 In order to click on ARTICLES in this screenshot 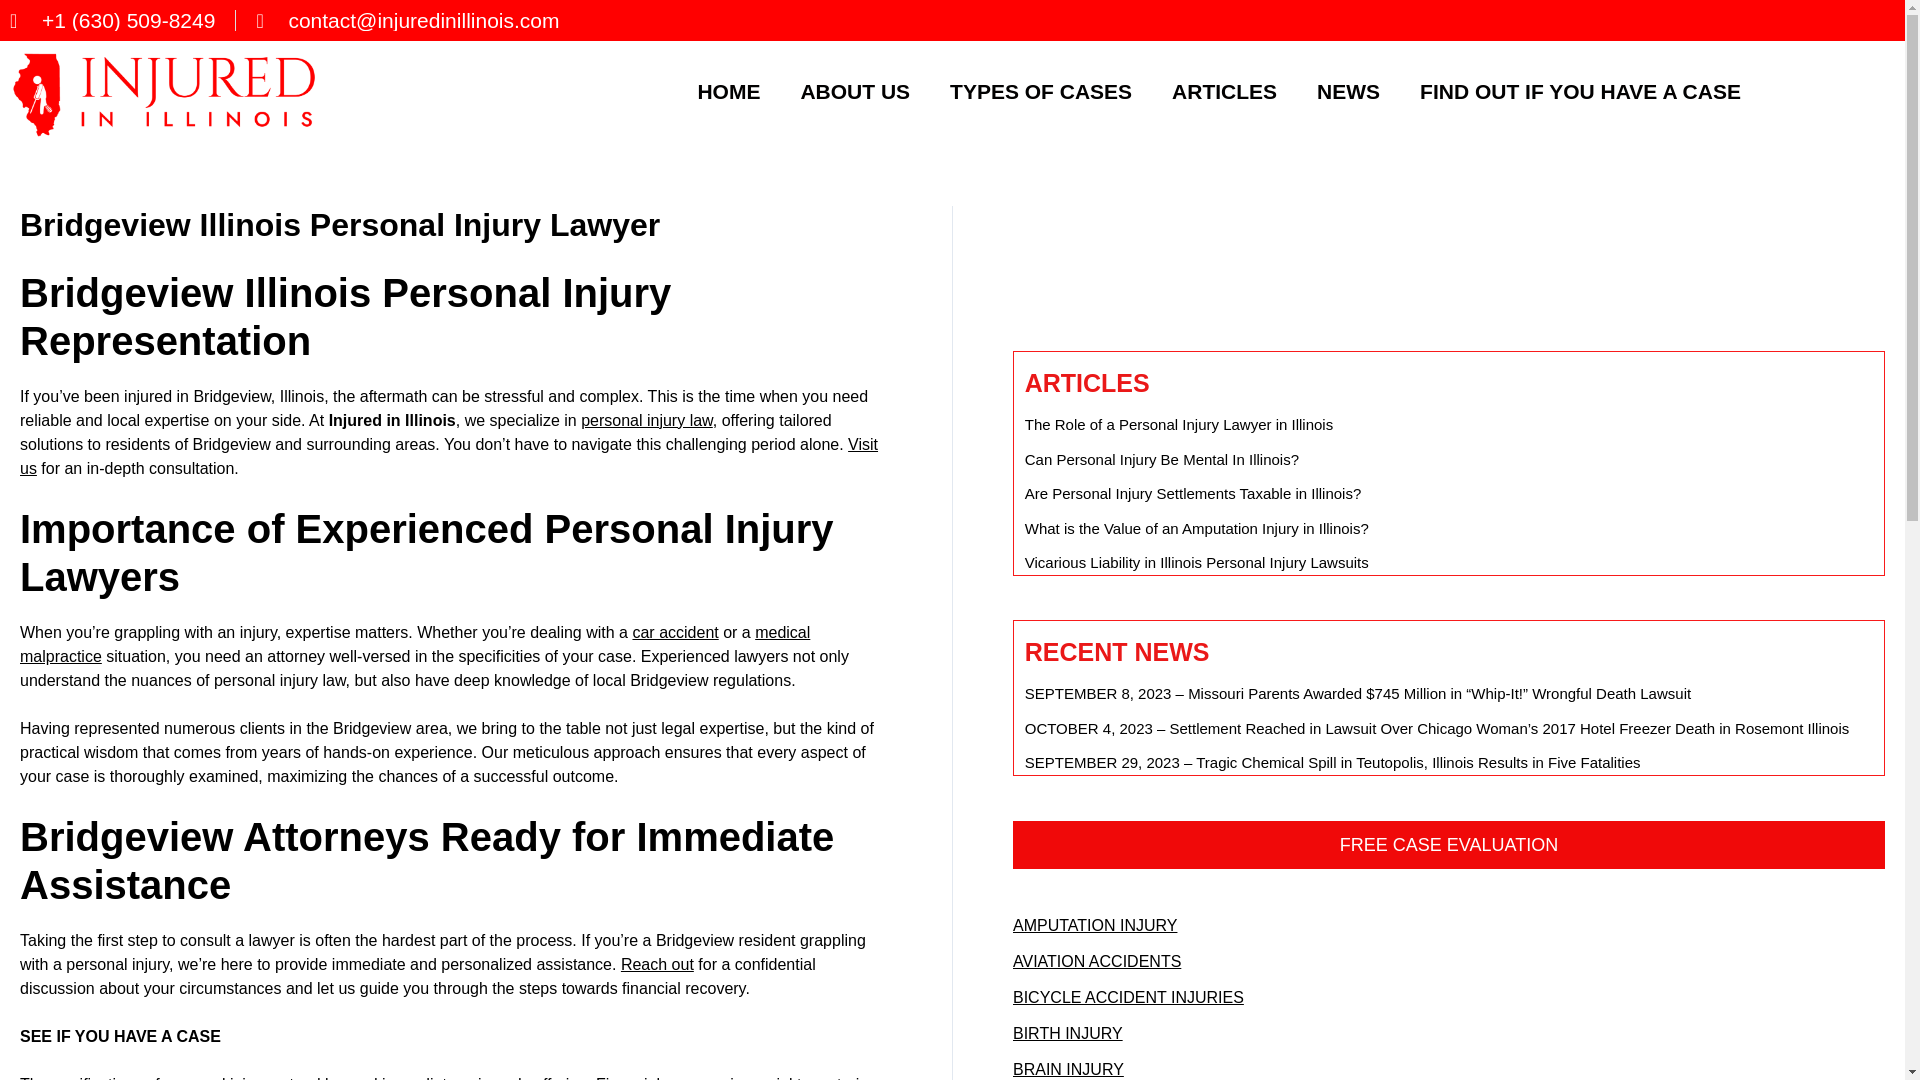, I will do `click(1224, 90)`.